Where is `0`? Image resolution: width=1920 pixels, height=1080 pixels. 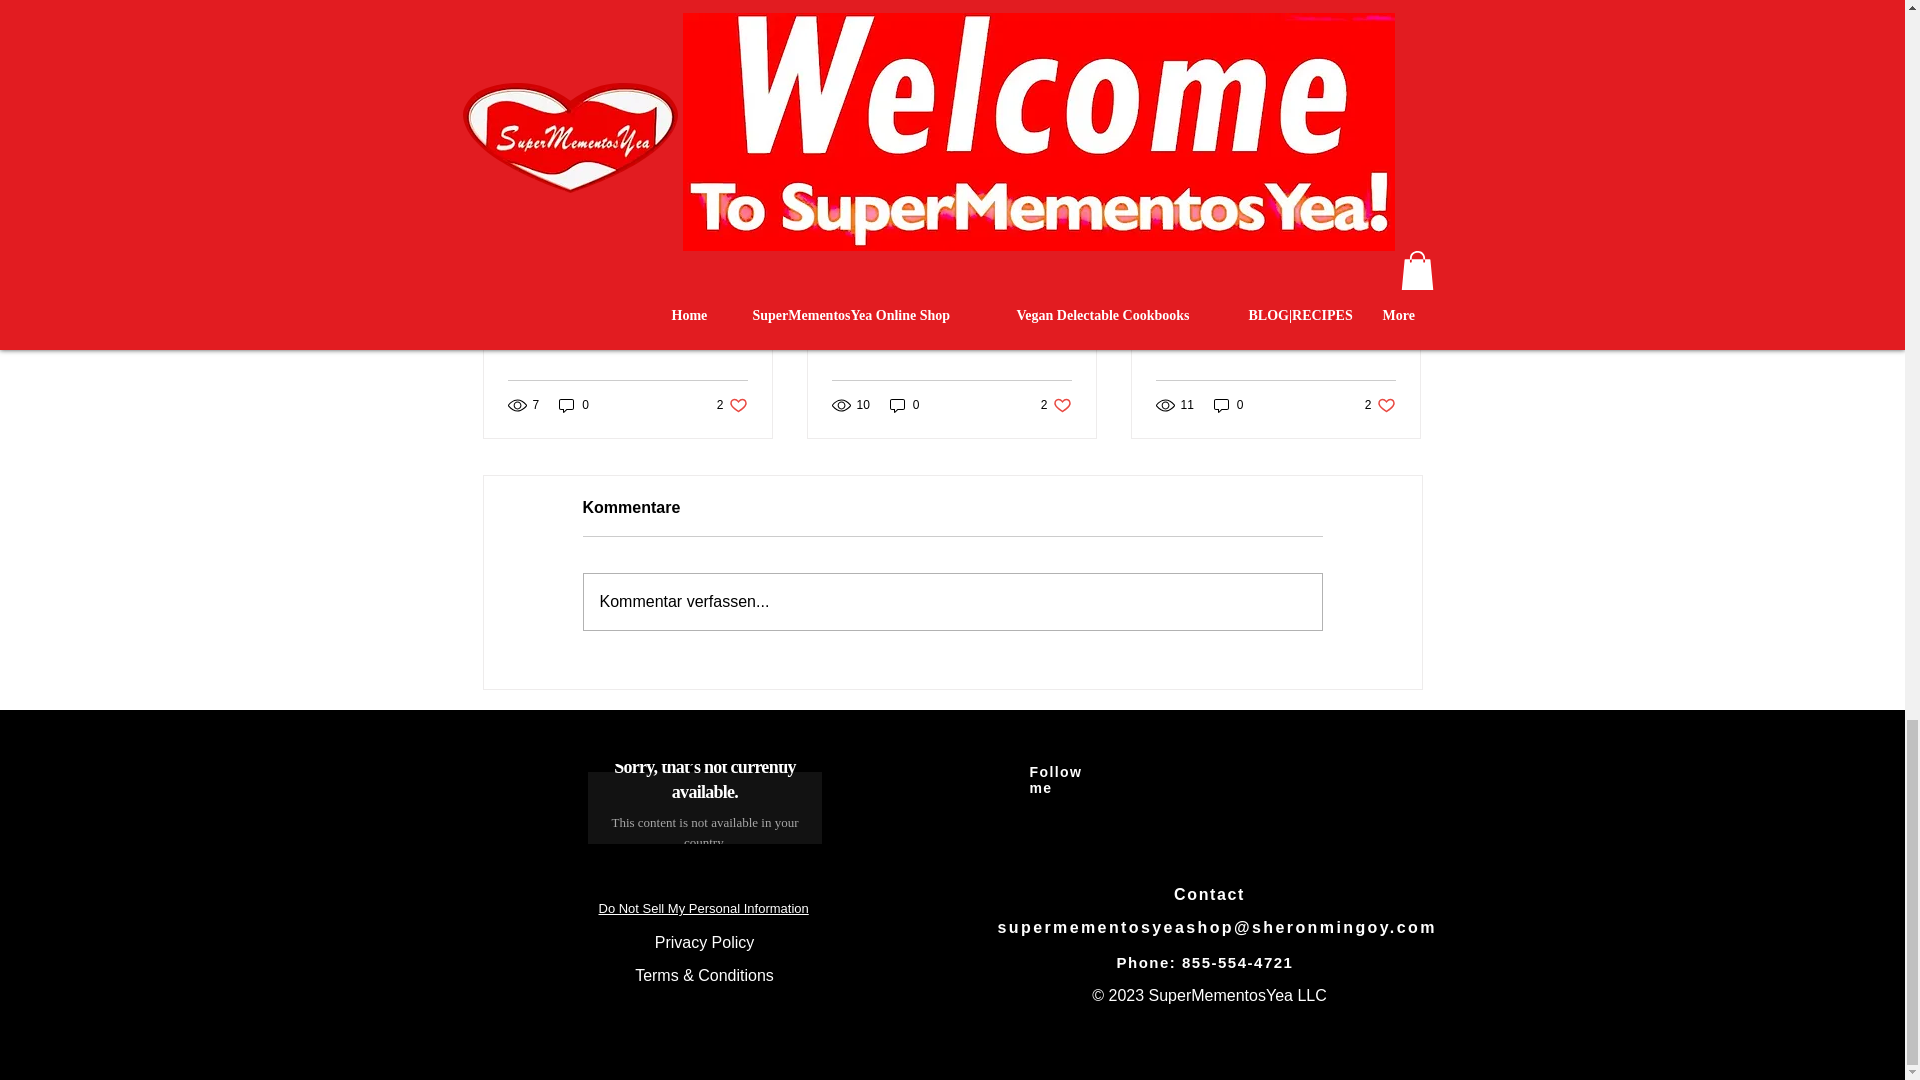
0 is located at coordinates (1228, 405).